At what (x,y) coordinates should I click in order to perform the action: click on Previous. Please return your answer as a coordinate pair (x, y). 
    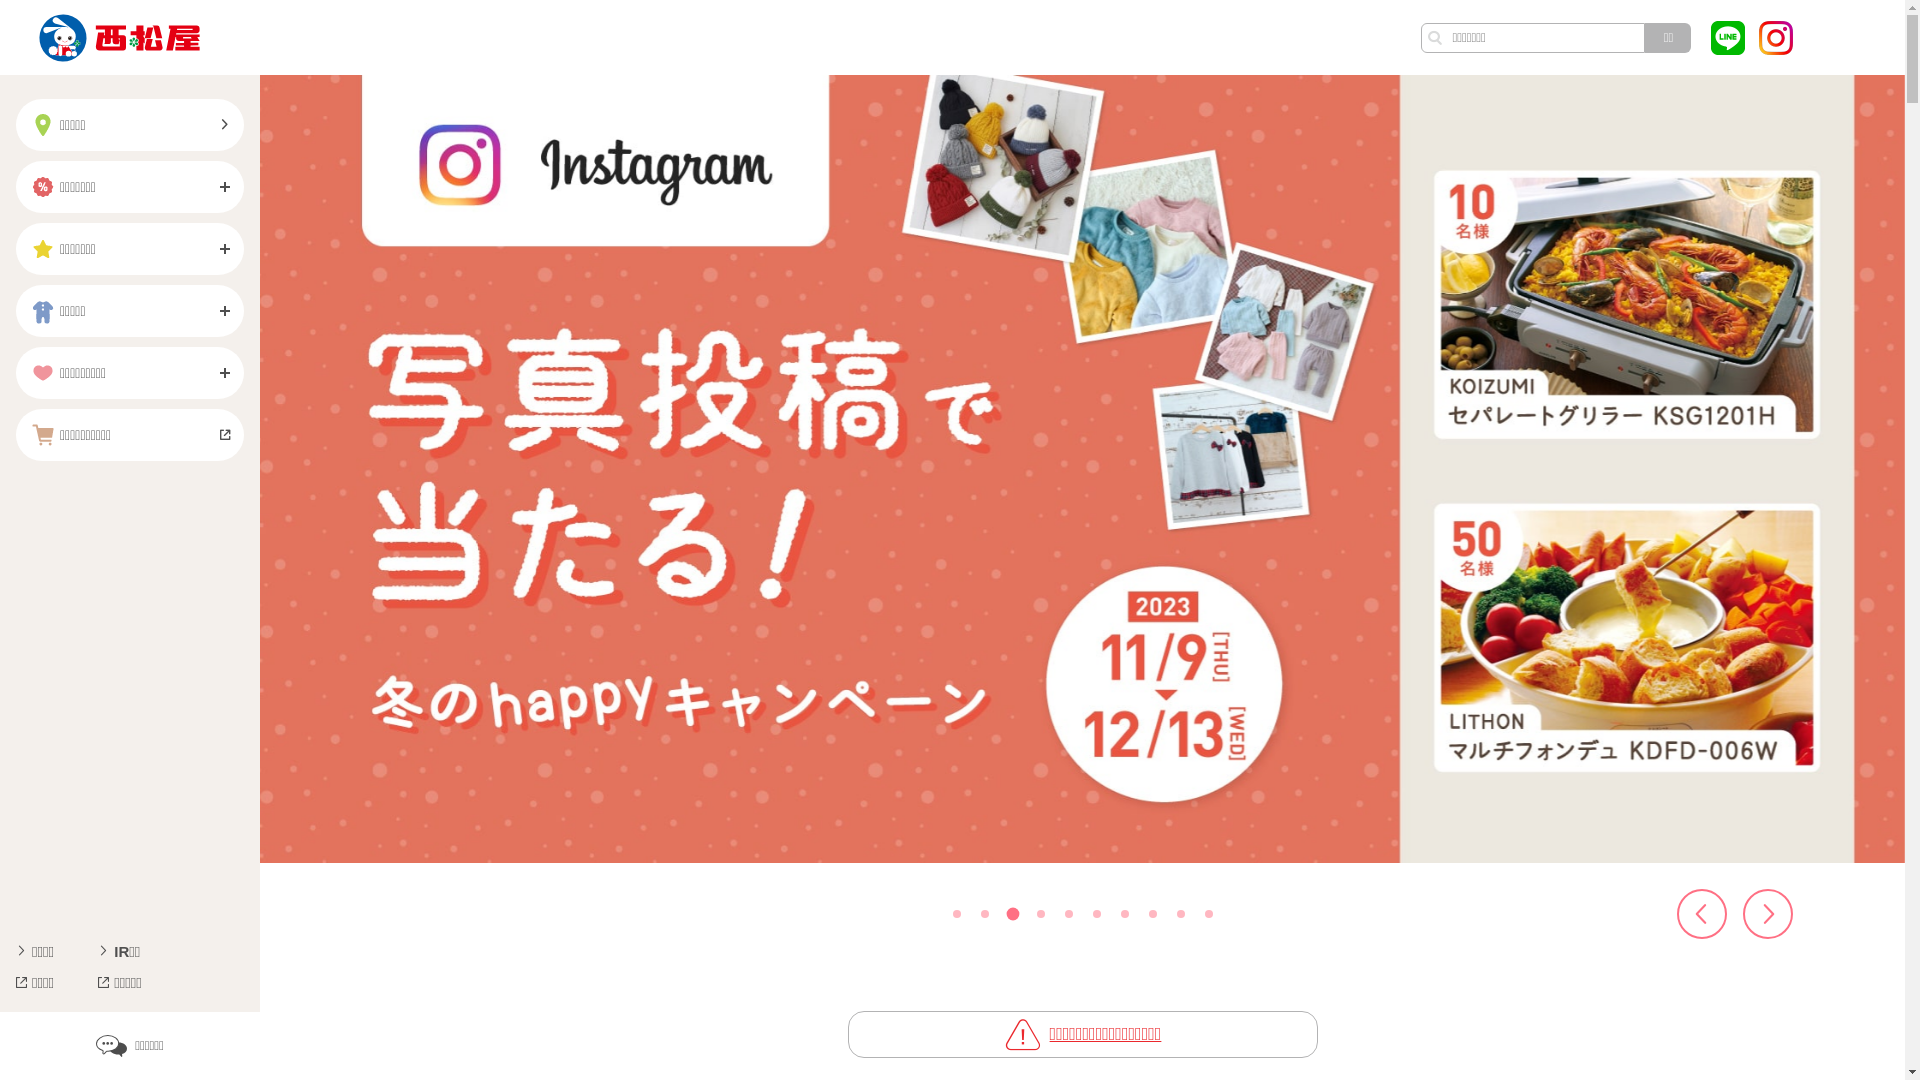
    Looking at the image, I should click on (1702, 914).